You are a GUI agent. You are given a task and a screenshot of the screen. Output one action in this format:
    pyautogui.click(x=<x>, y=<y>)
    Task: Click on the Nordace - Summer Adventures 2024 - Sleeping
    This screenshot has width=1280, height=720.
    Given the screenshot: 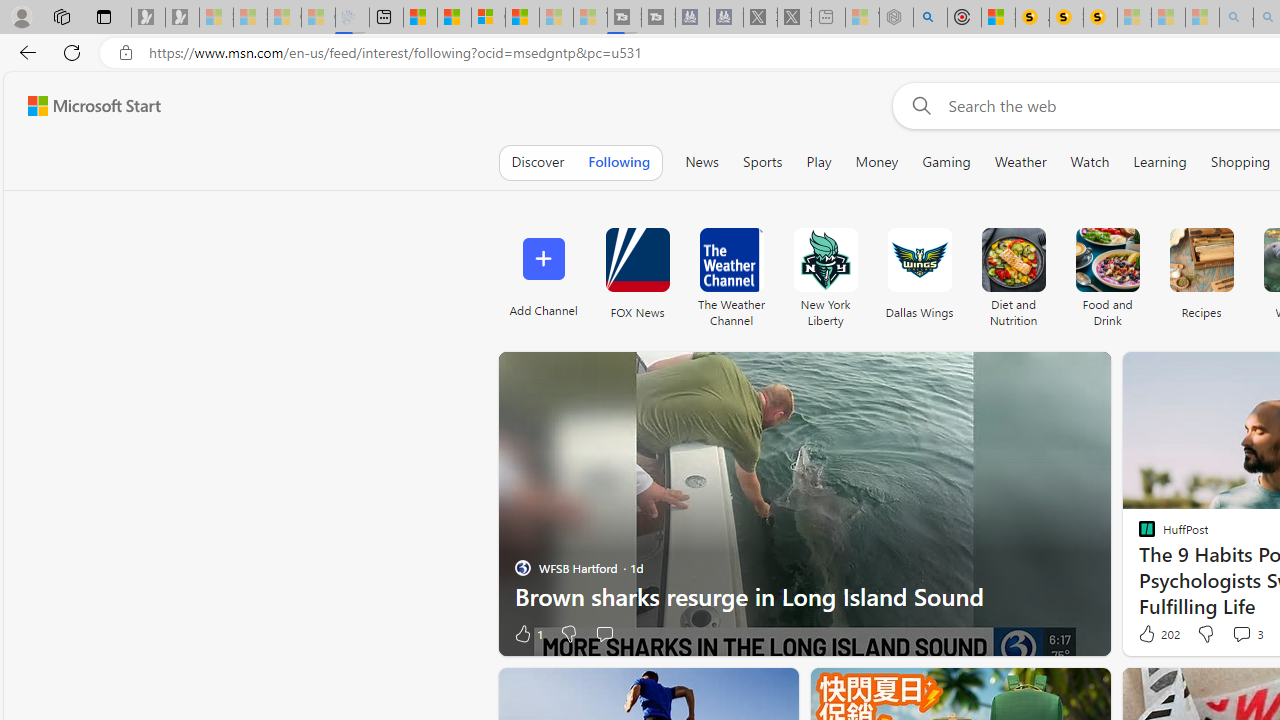 What is the action you would take?
    pyautogui.click(x=896, y=18)
    